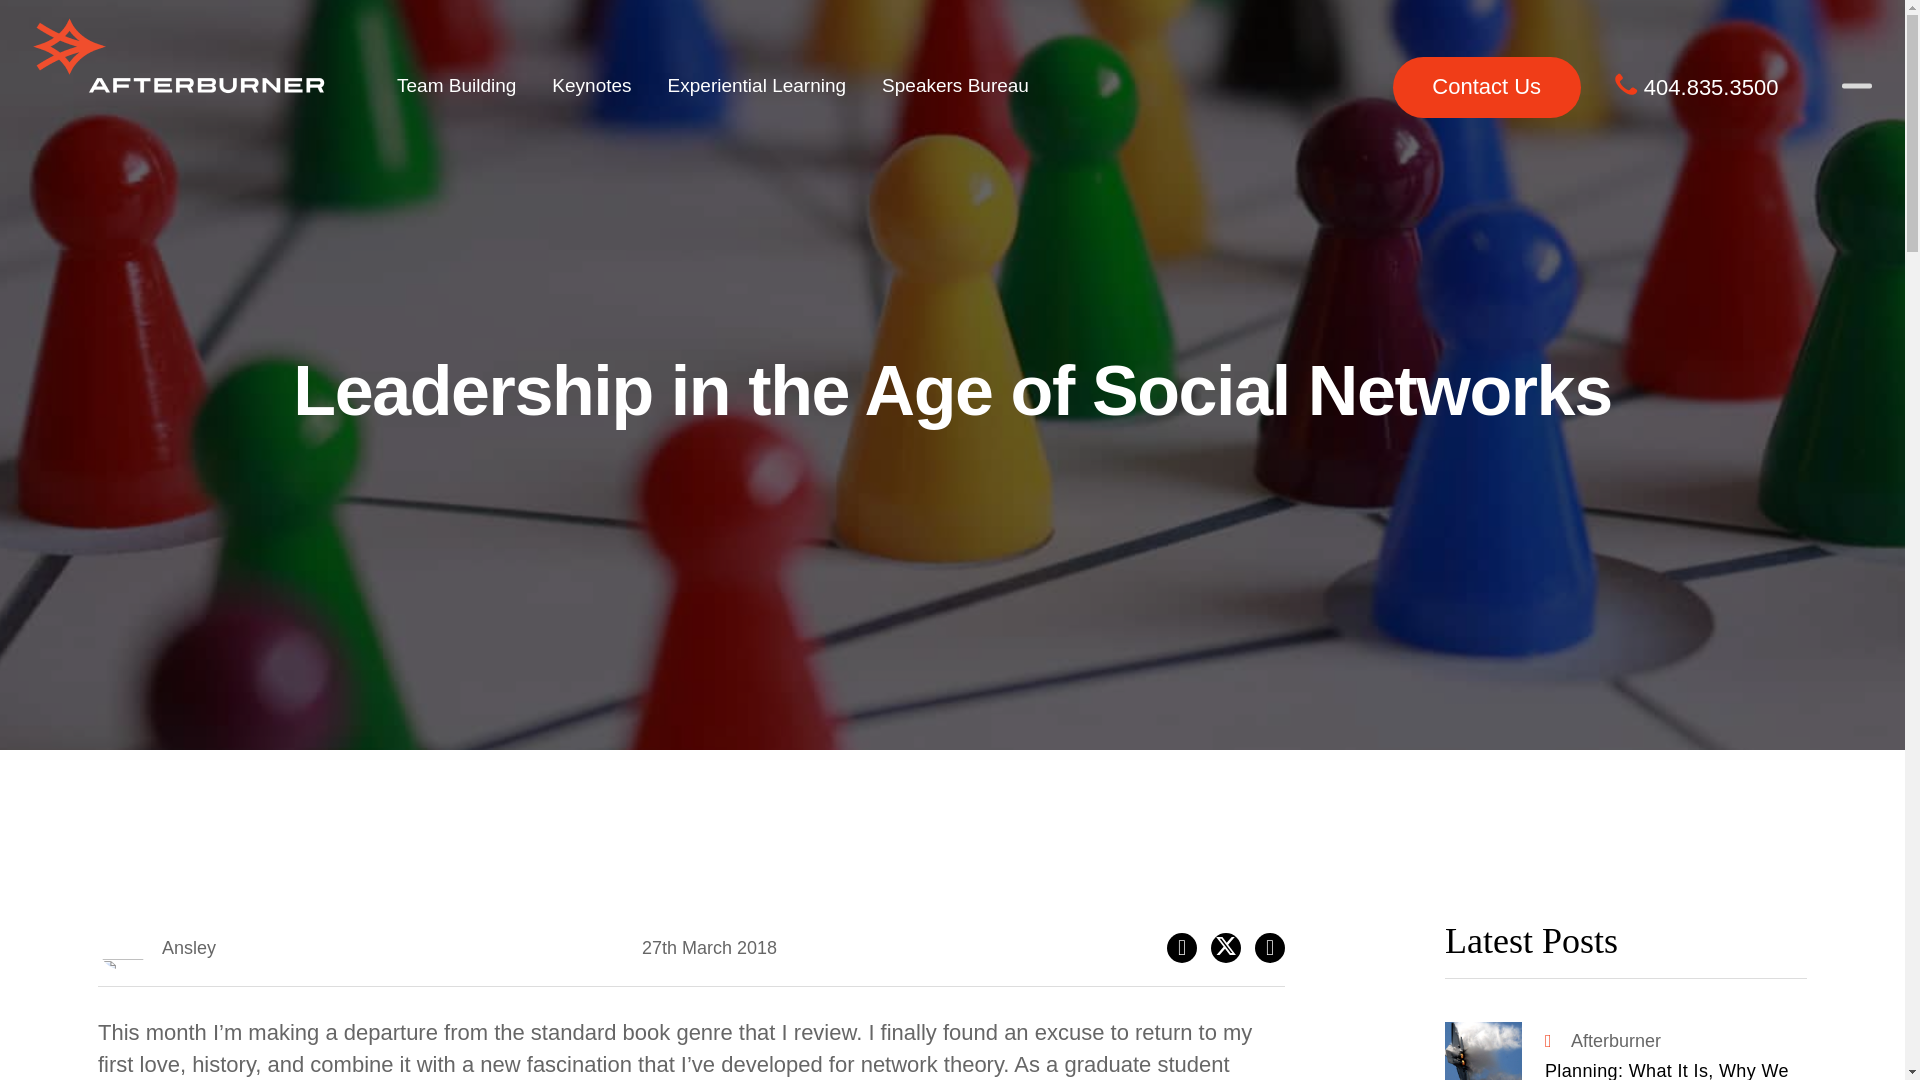 This screenshot has height=1080, width=1920. Describe the element at coordinates (1696, 87) in the screenshot. I see `404.835.3500` at that location.